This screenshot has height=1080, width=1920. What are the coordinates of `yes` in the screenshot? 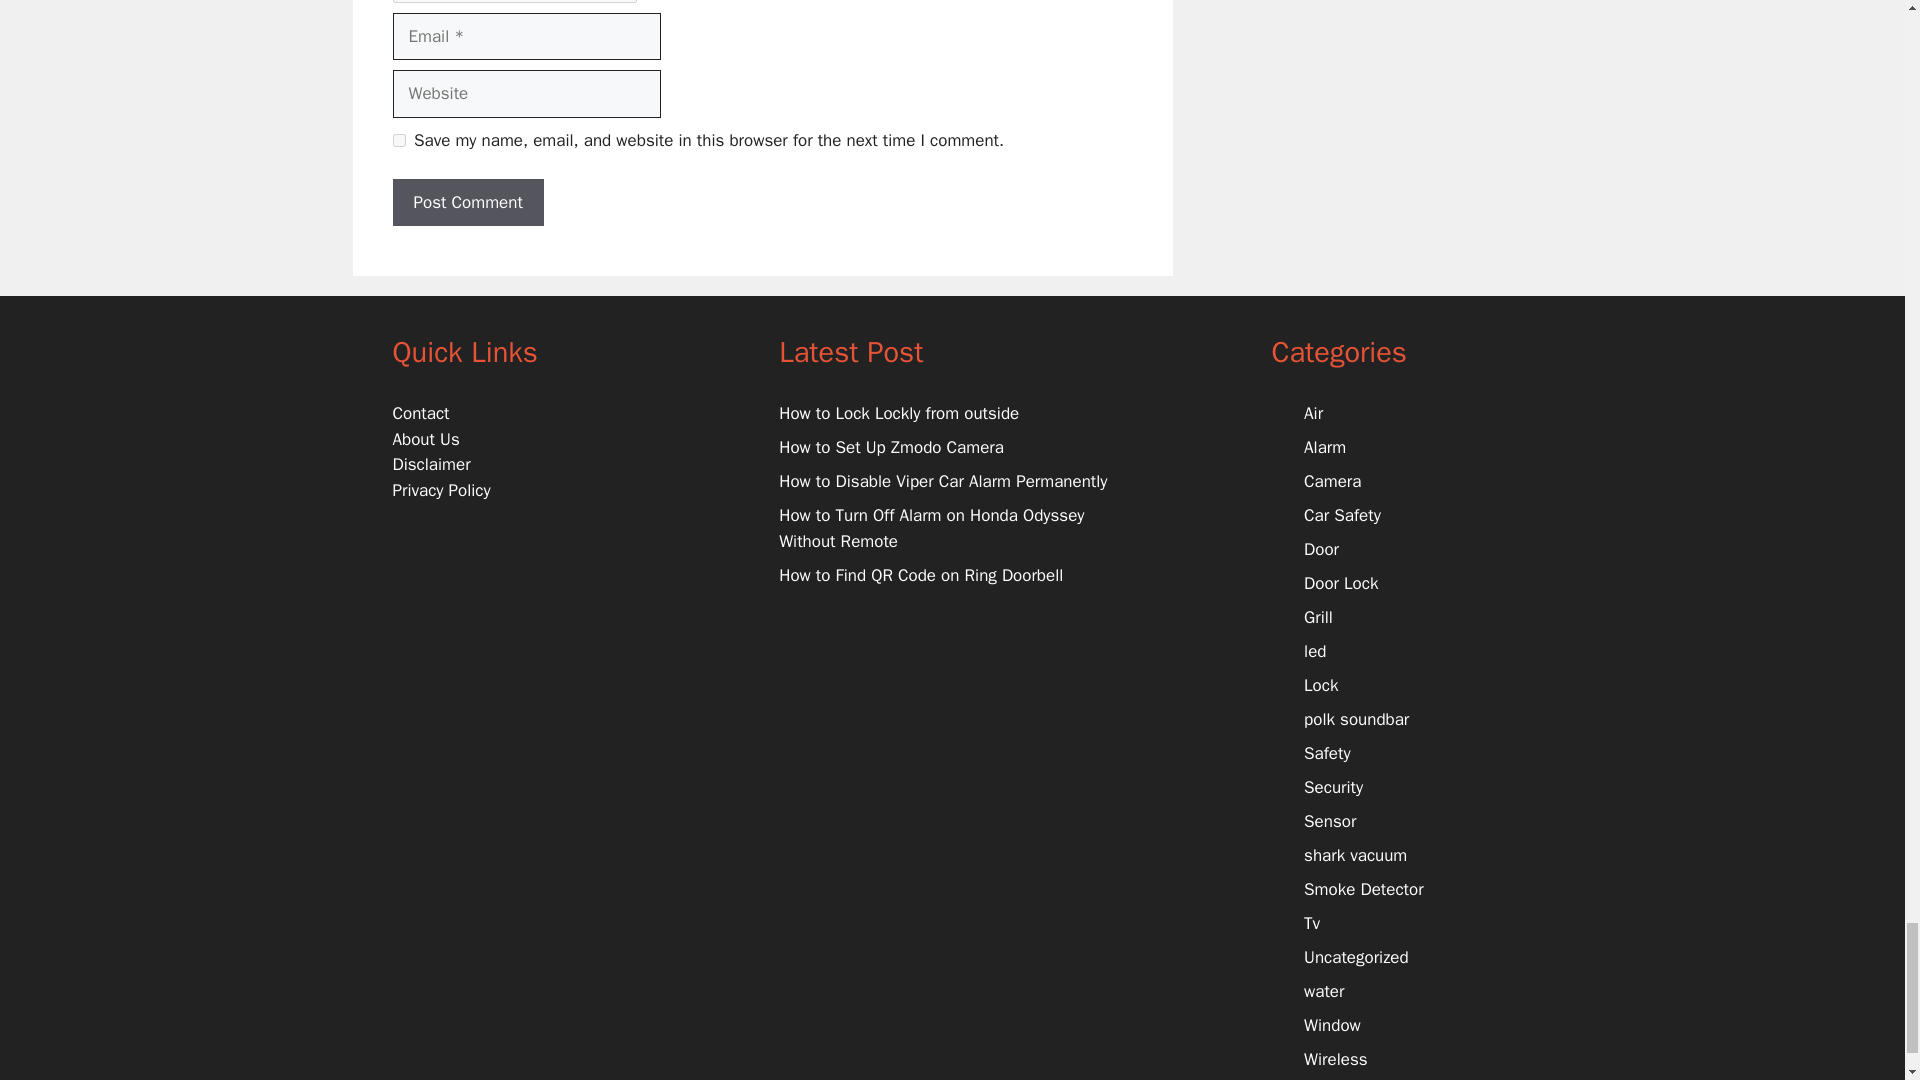 It's located at (398, 140).